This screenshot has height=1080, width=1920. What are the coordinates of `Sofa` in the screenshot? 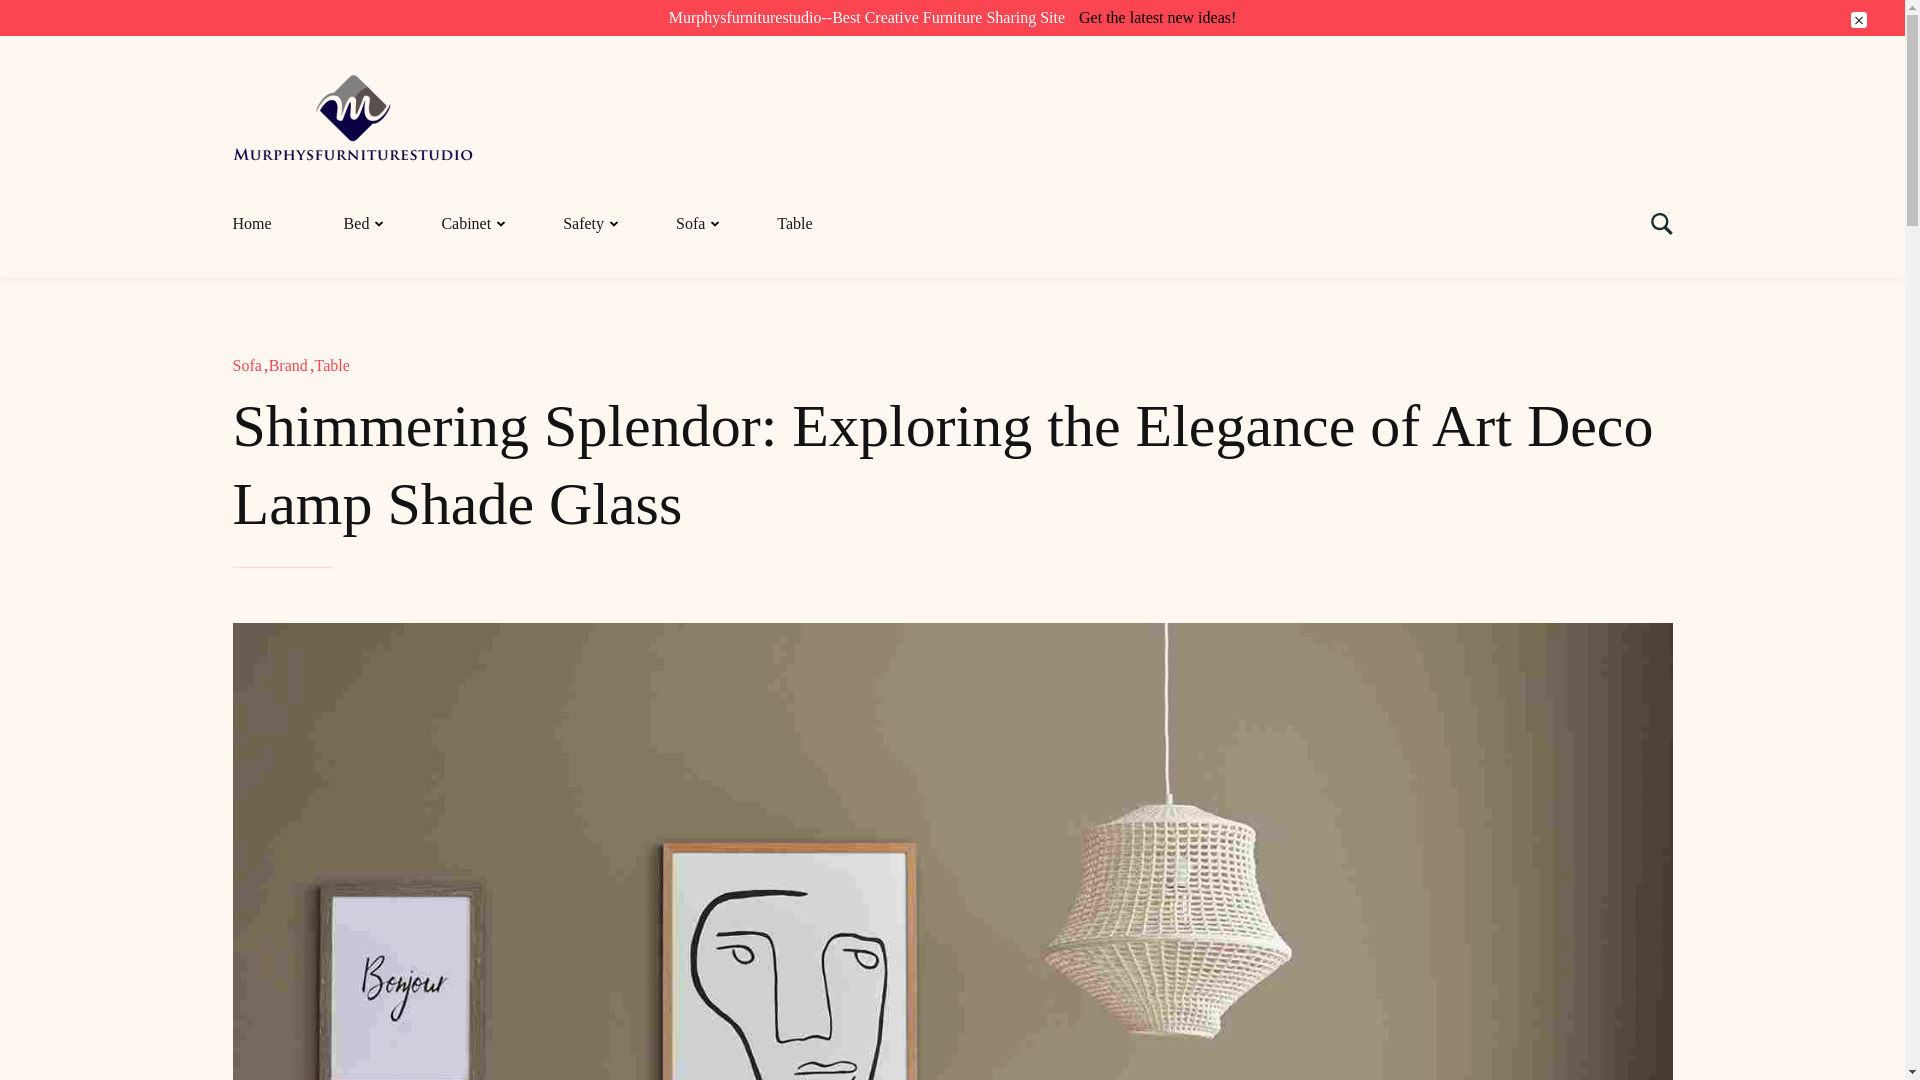 It's located at (250, 365).